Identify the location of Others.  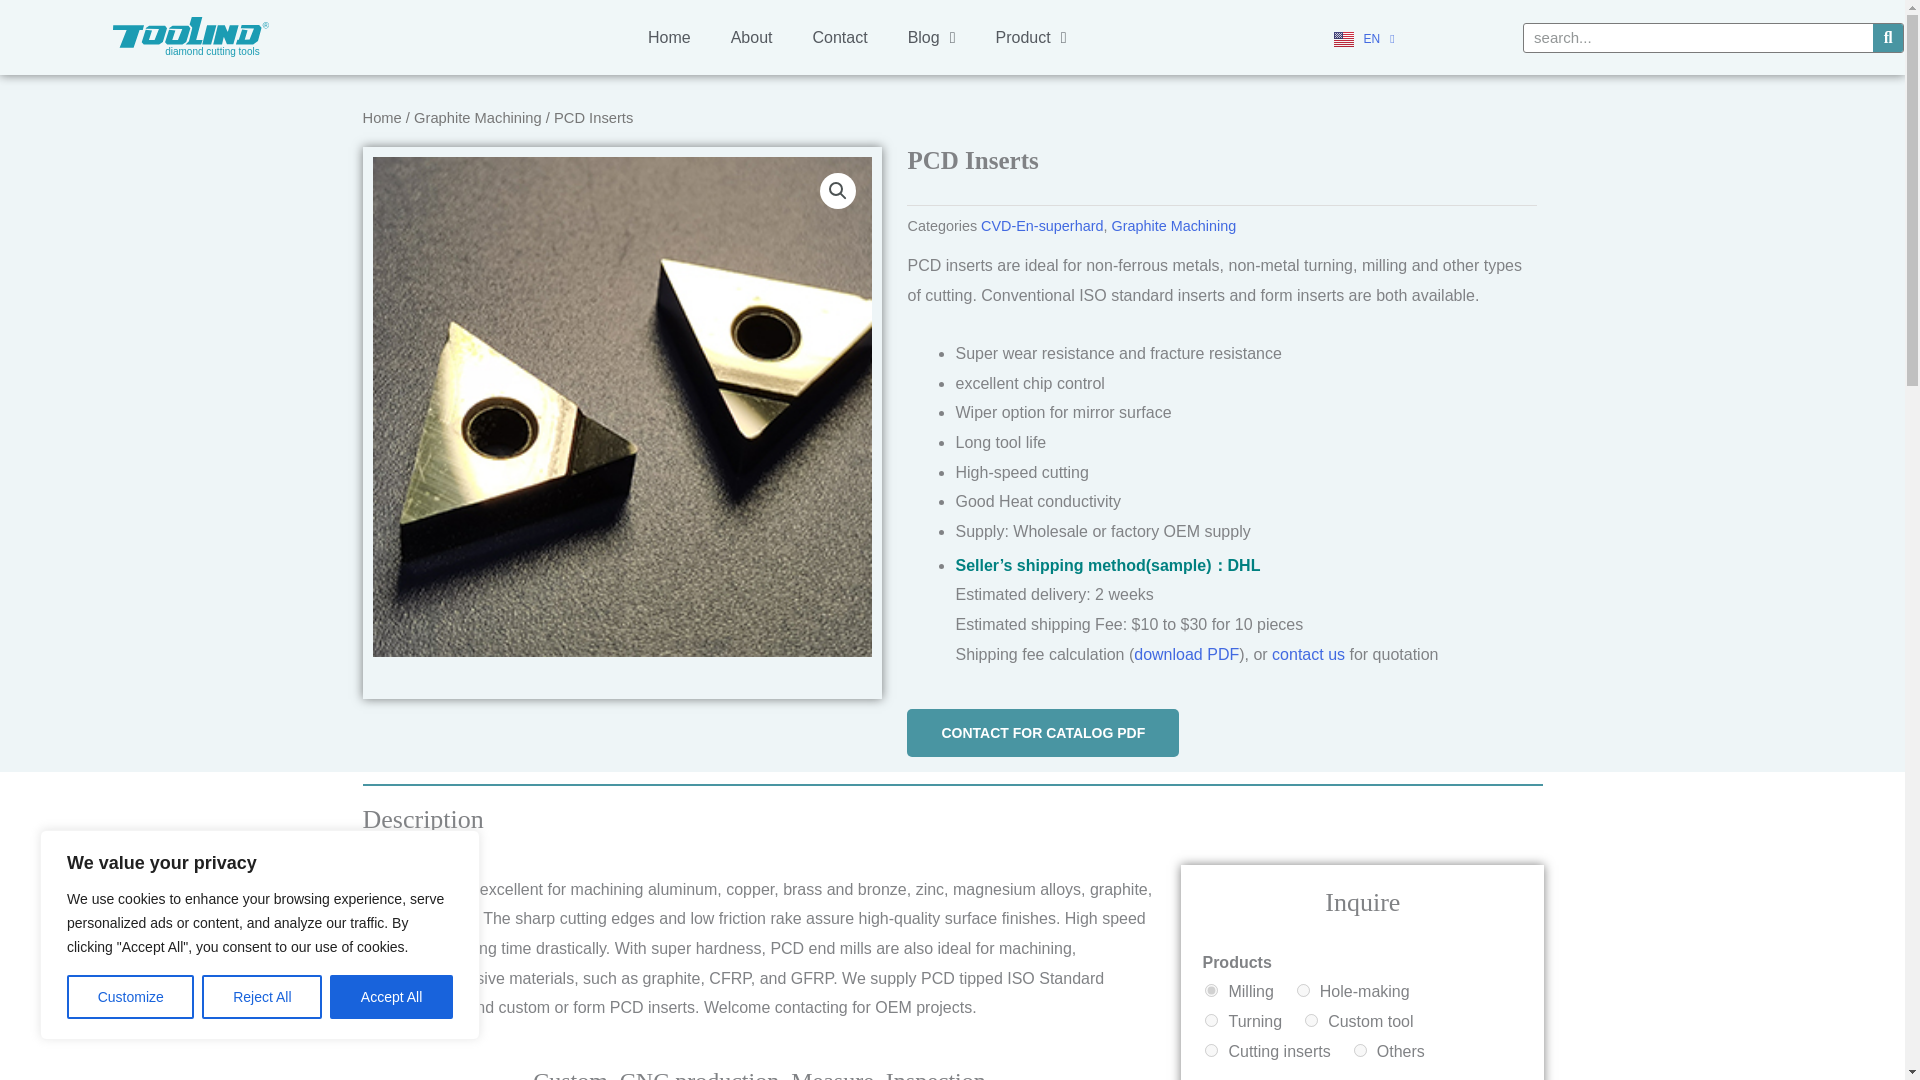
(1360, 1050).